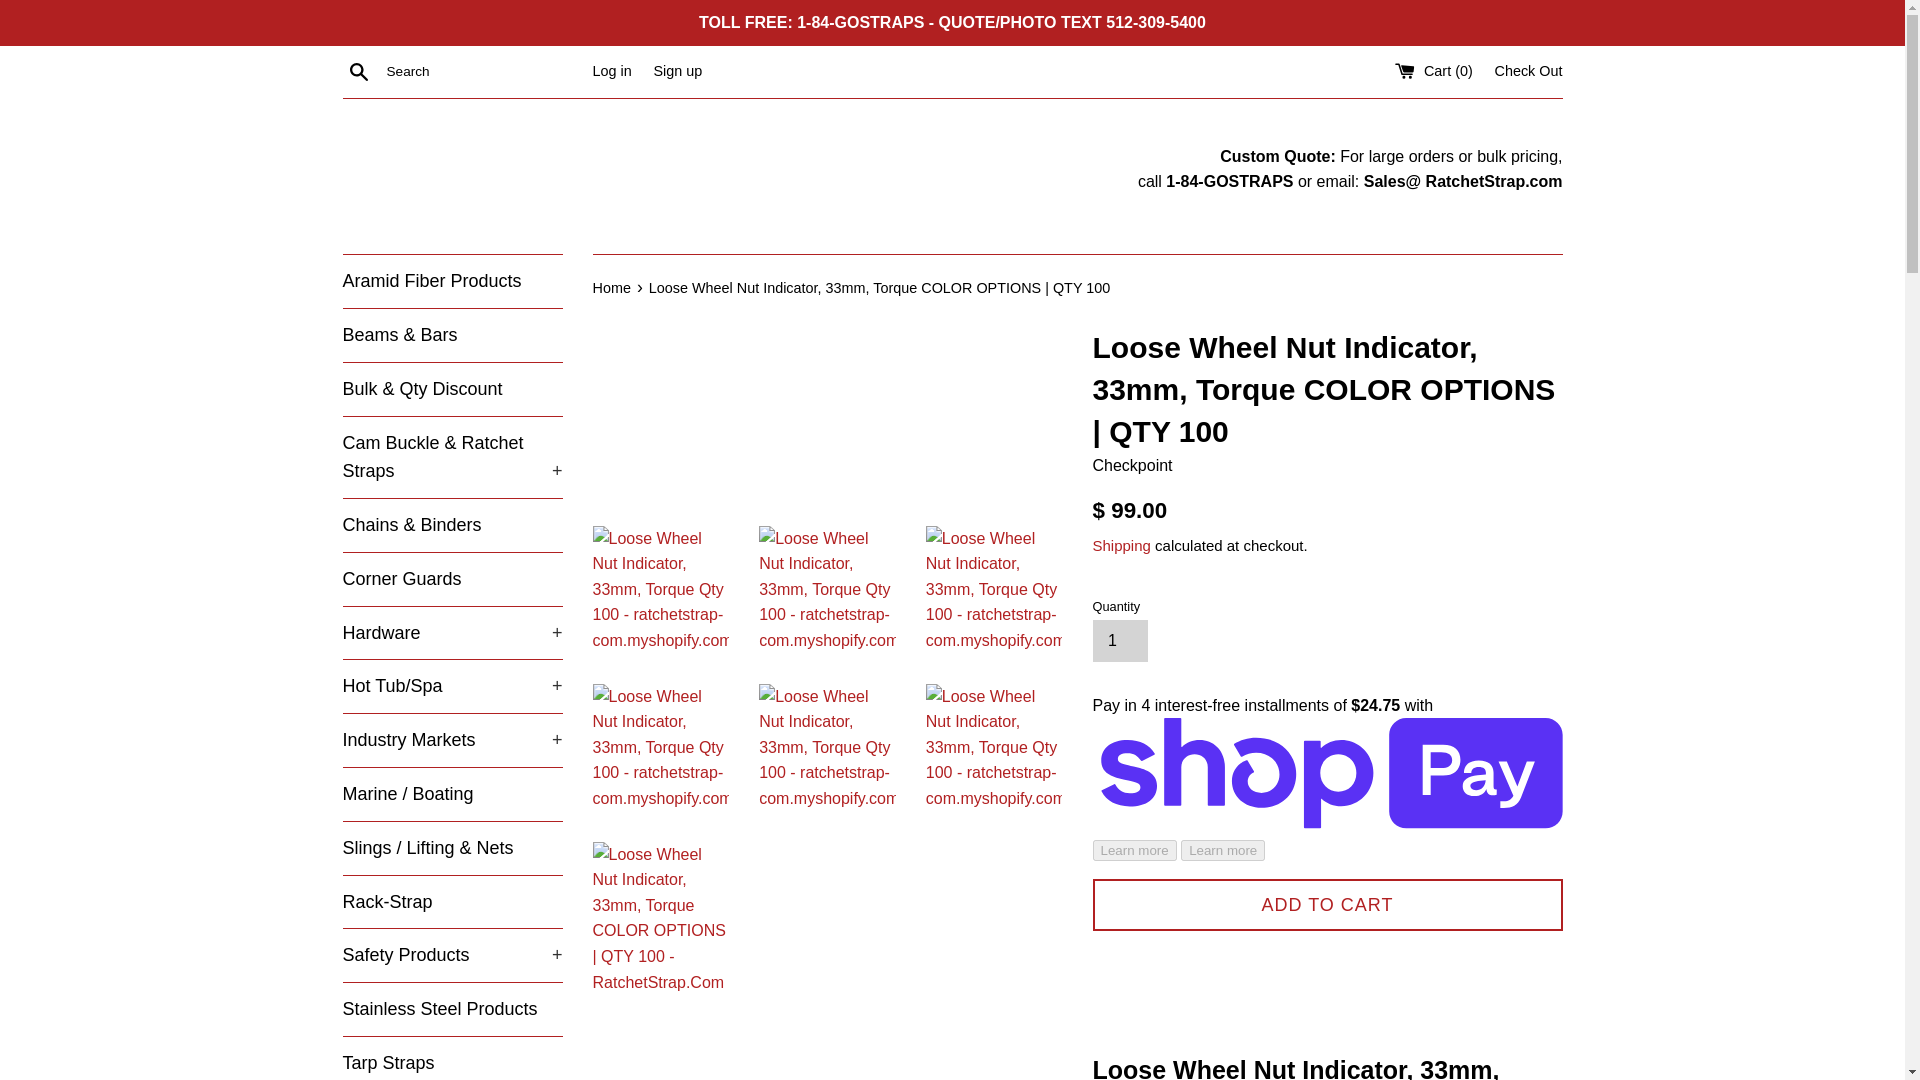 This screenshot has width=1920, height=1080. Describe the element at coordinates (1462, 181) in the screenshot. I see `Contact RatchetStrap.com` at that location.